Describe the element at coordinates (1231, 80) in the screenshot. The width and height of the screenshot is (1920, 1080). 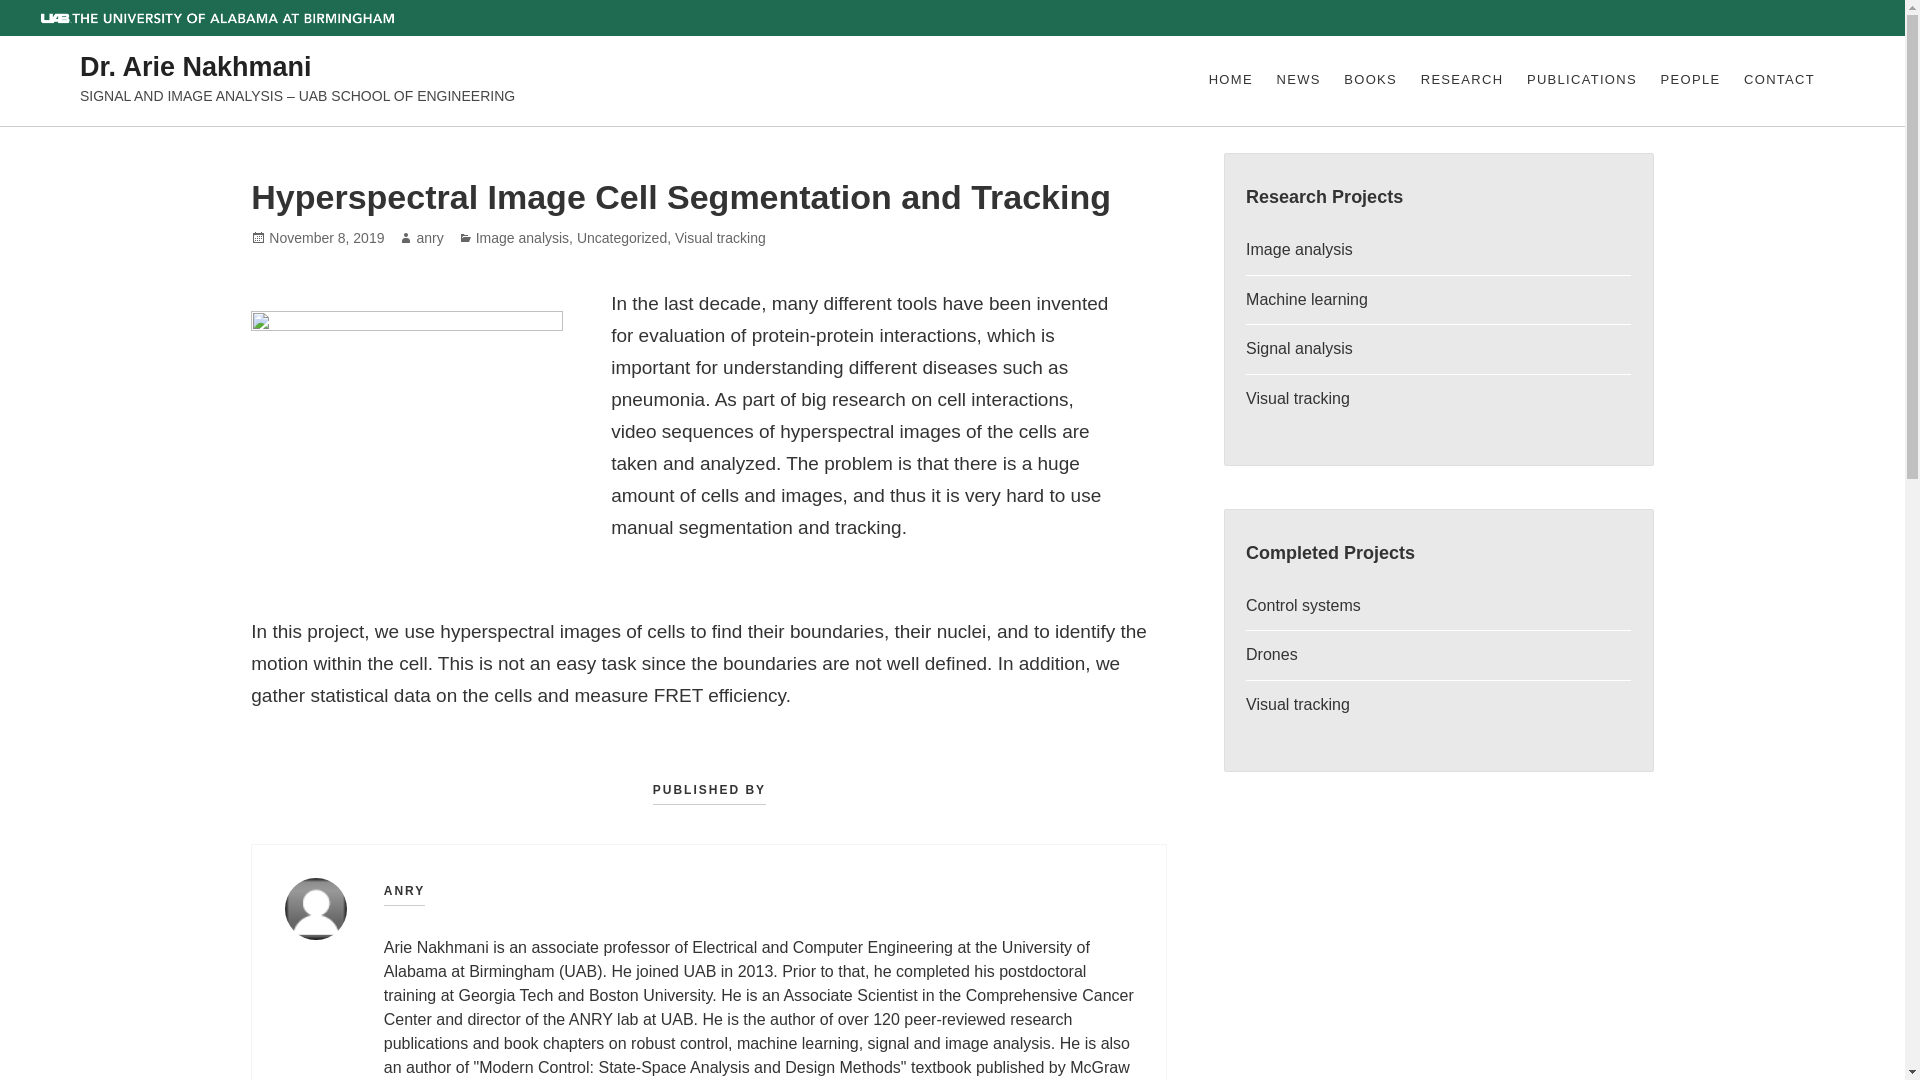
I see `HOME` at that location.